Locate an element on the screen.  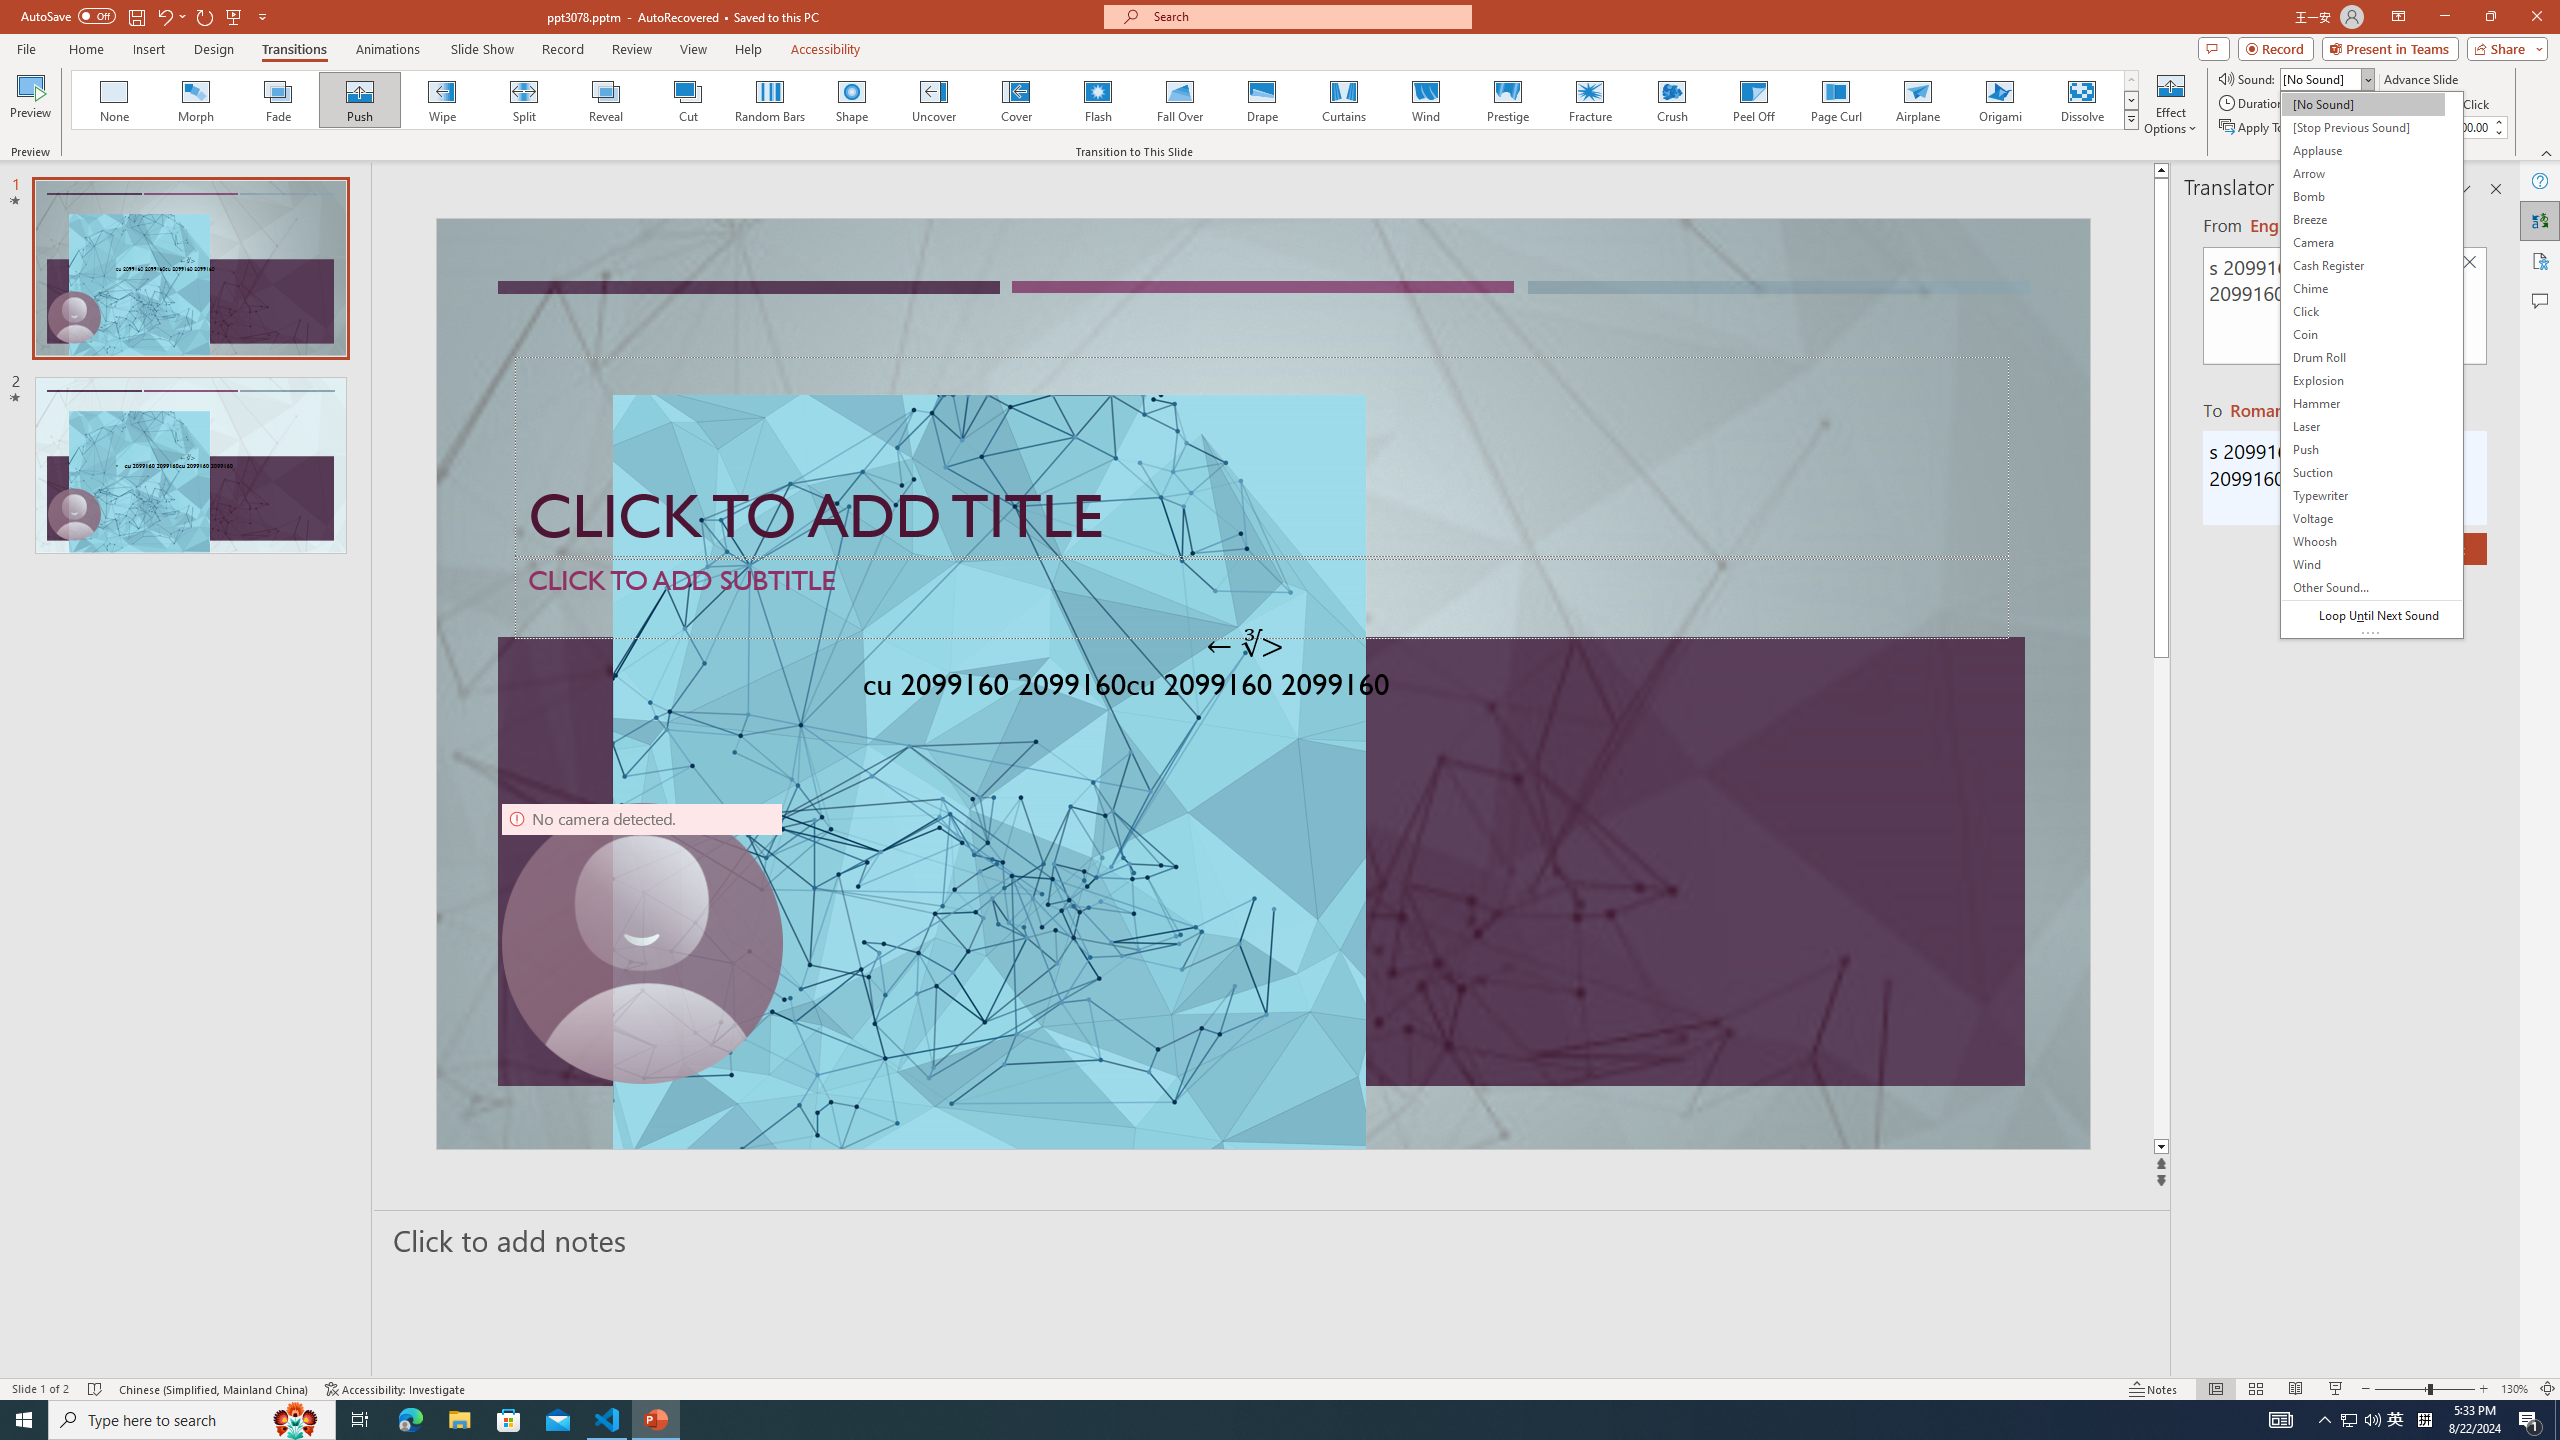
Dissolve is located at coordinates (2081, 100).